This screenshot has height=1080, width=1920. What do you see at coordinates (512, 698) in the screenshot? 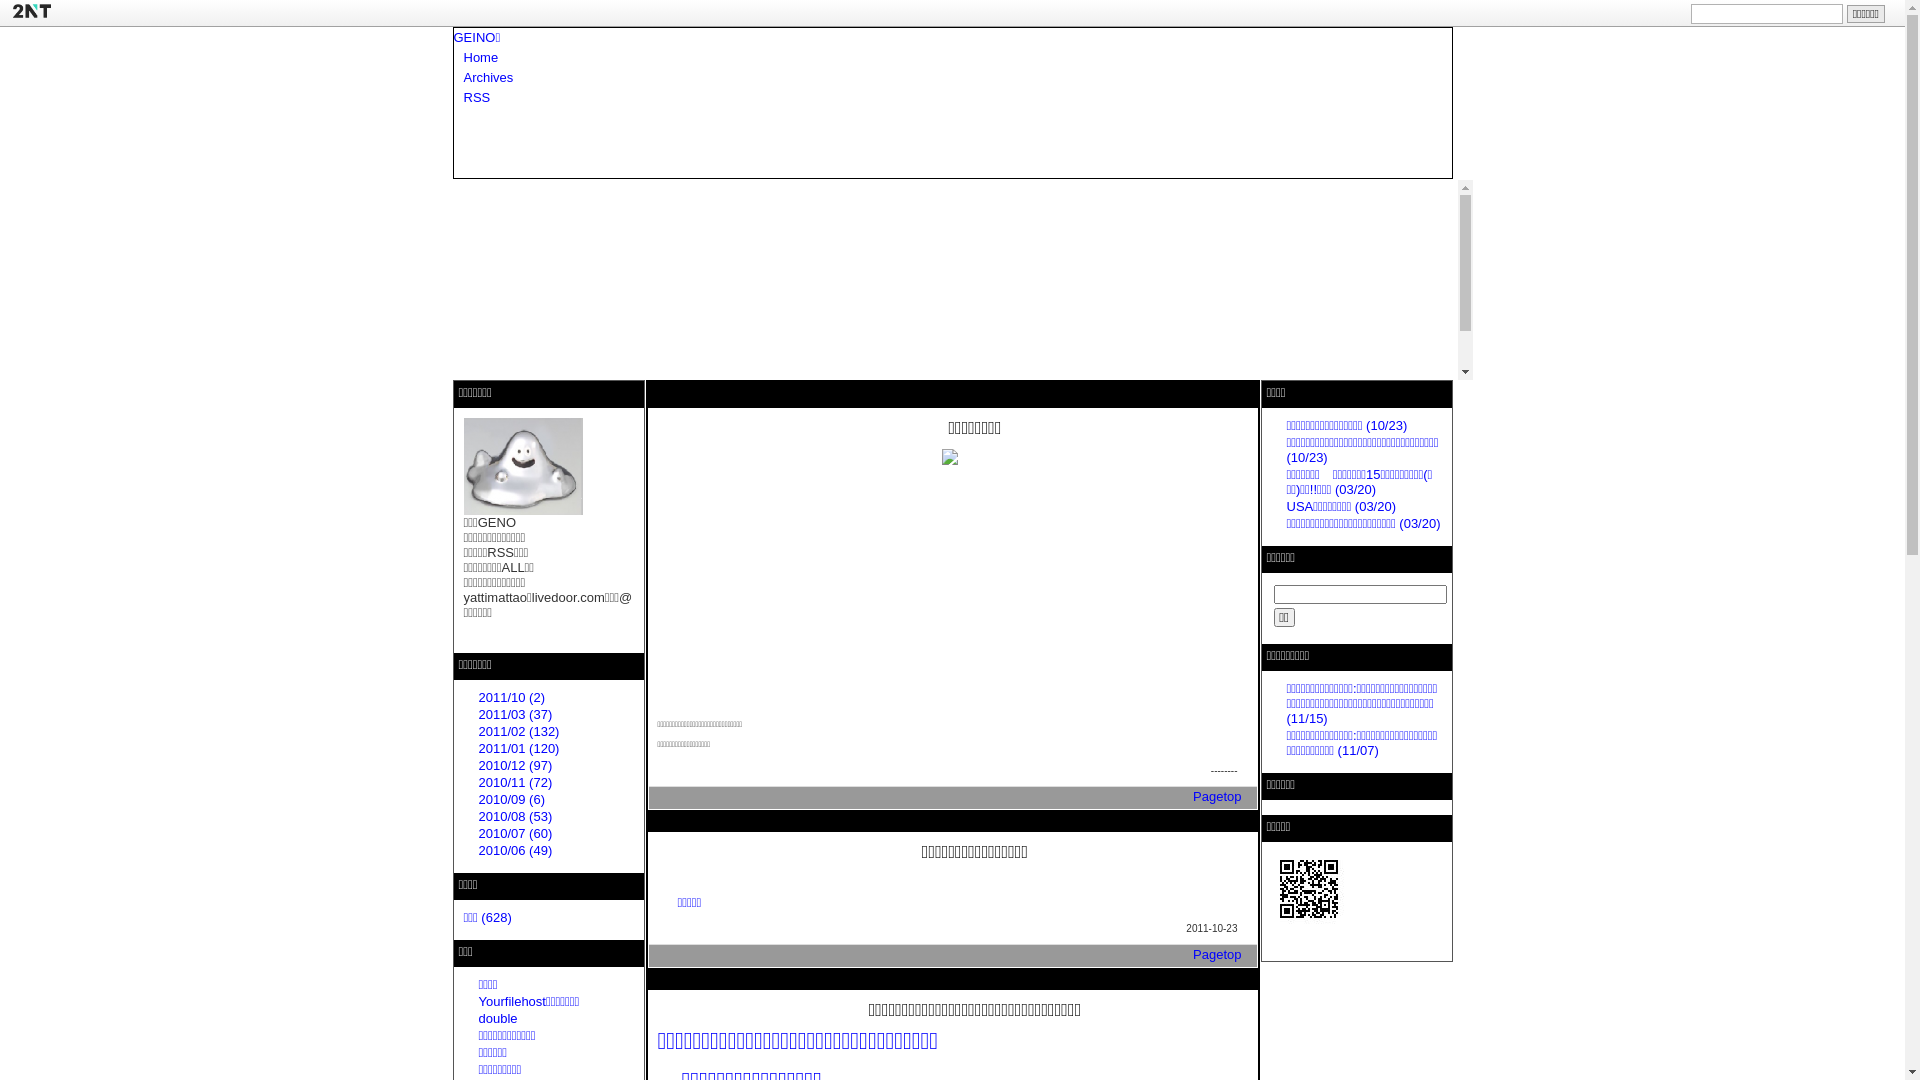
I see `2011/10 (2)` at bounding box center [512, 698].